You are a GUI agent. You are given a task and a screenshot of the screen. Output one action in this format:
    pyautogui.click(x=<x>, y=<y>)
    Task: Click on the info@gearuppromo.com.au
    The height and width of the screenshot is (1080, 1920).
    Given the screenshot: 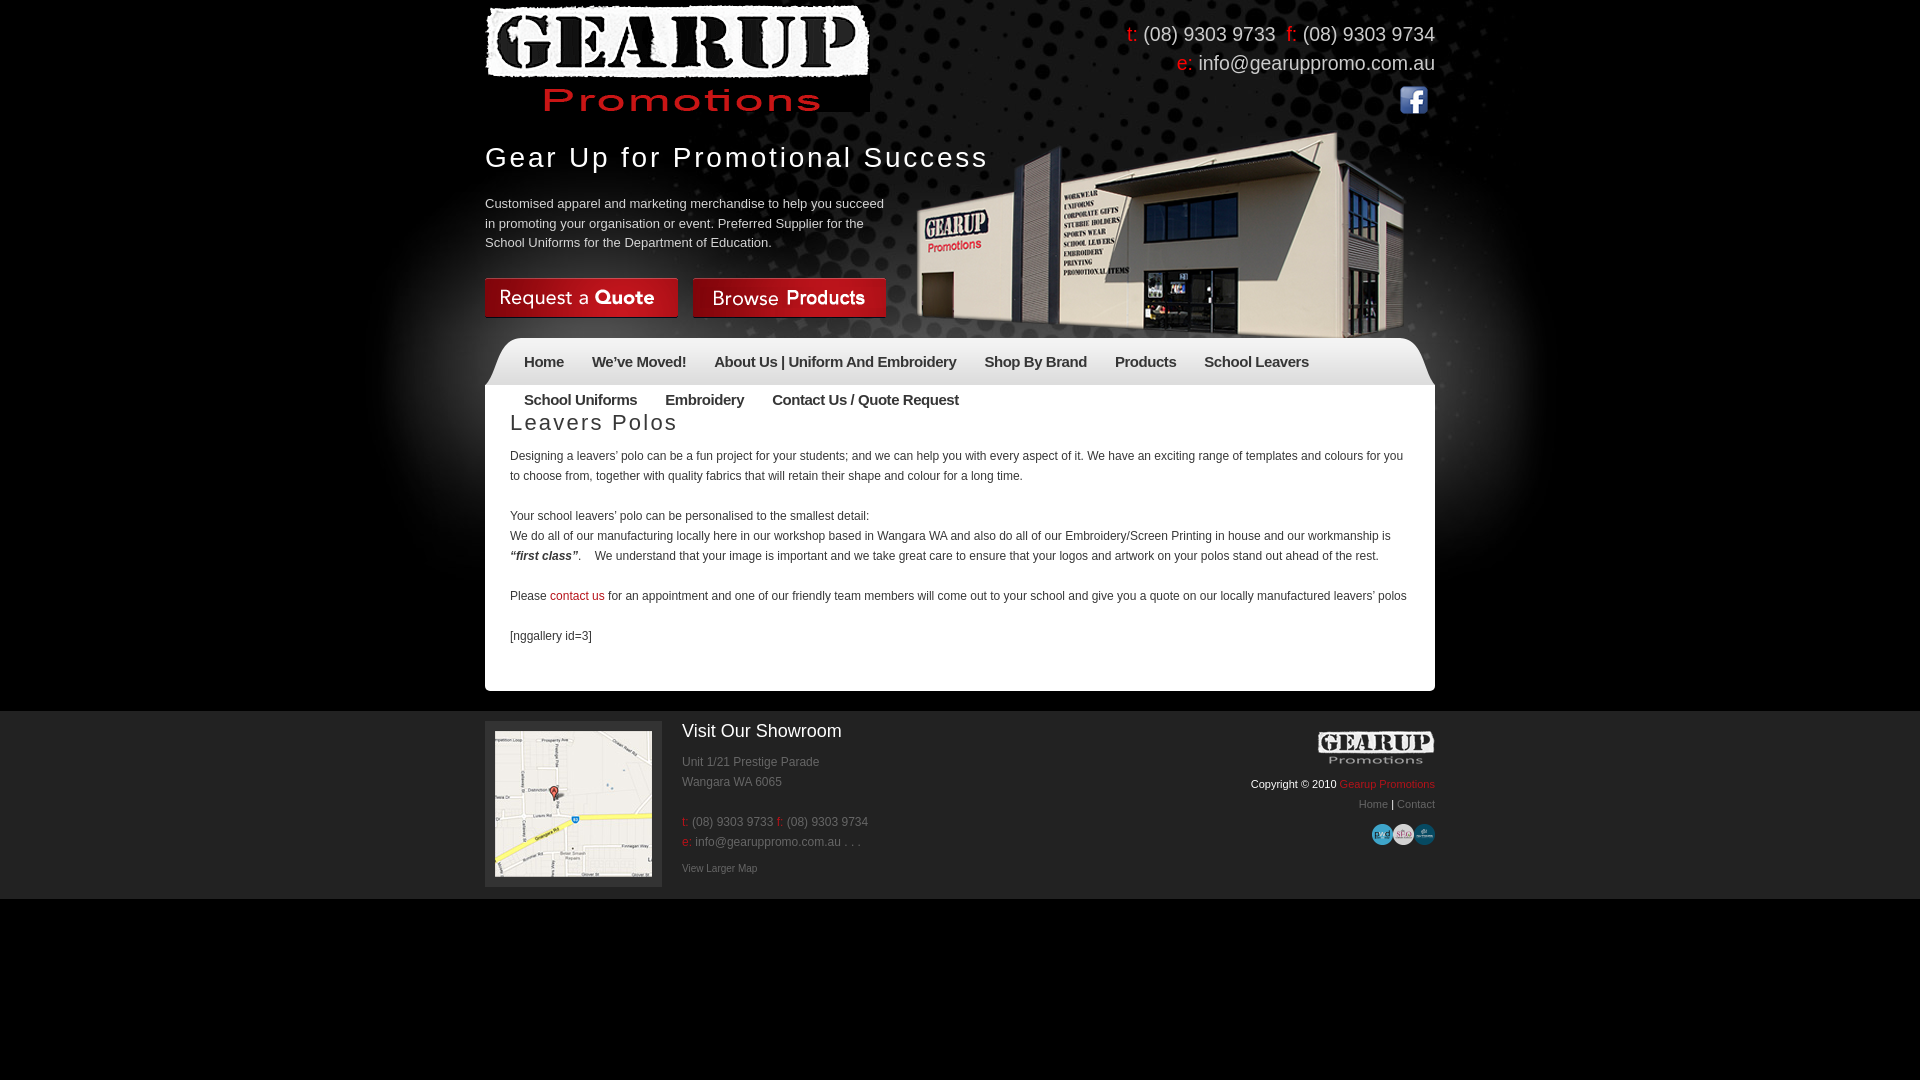 What is the action you would take?
    pyautogui.click(x=1316, y=63)
    